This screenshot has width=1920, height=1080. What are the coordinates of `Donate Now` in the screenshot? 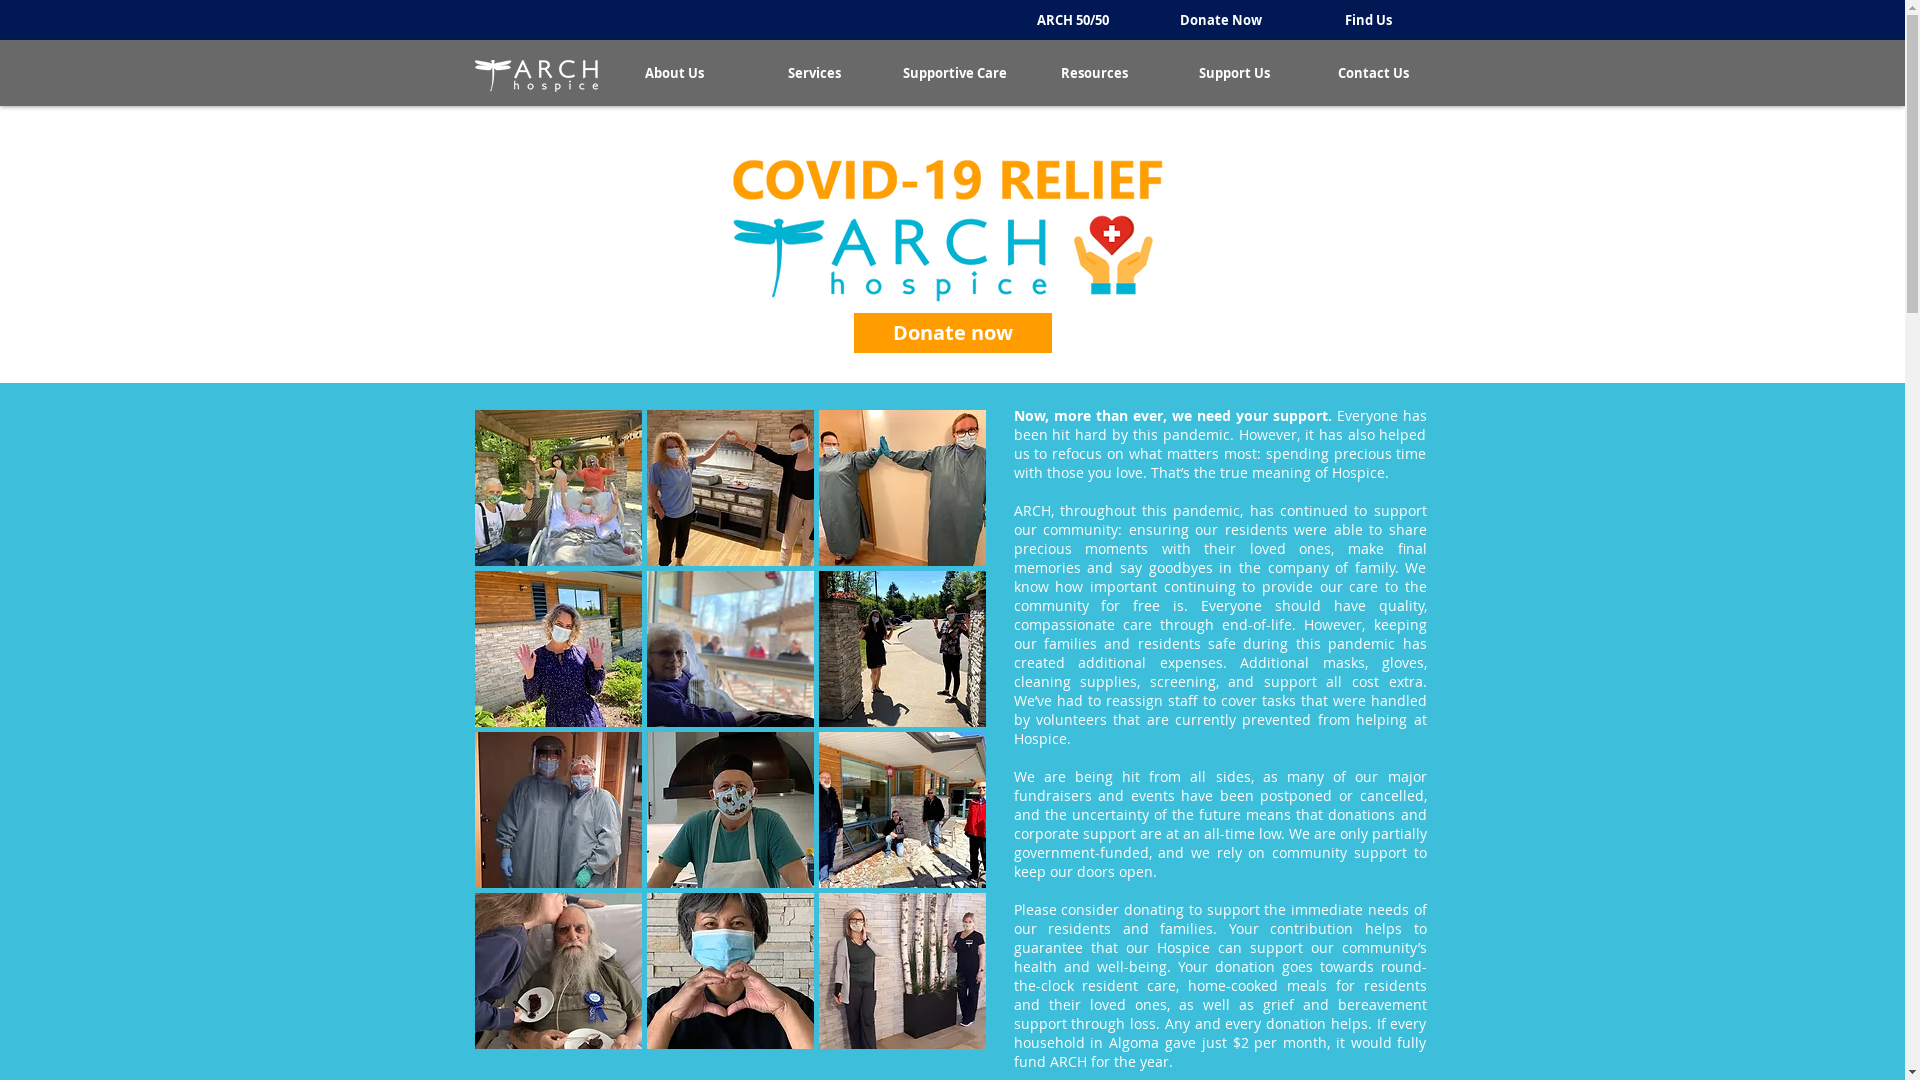 It's located at (1220, 20).